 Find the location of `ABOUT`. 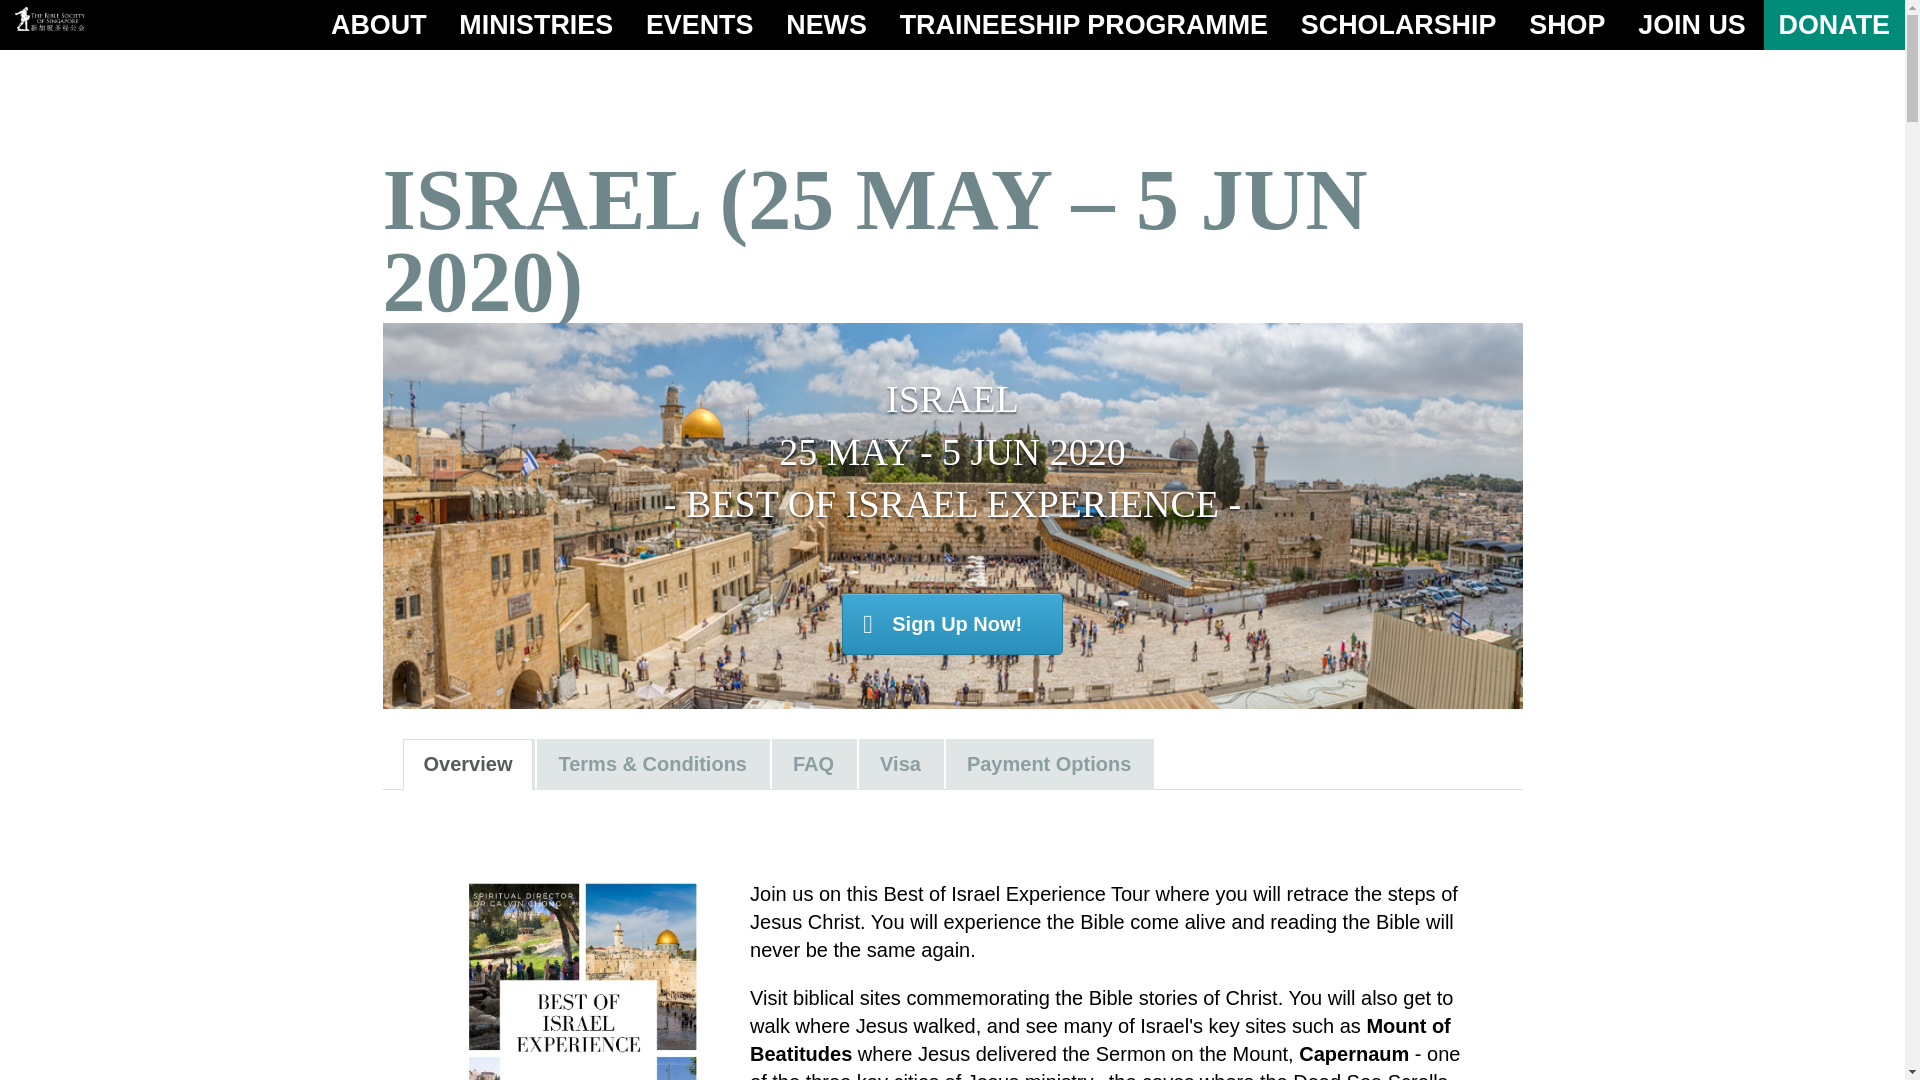

ABOUT is located at coordinates (378, 24).